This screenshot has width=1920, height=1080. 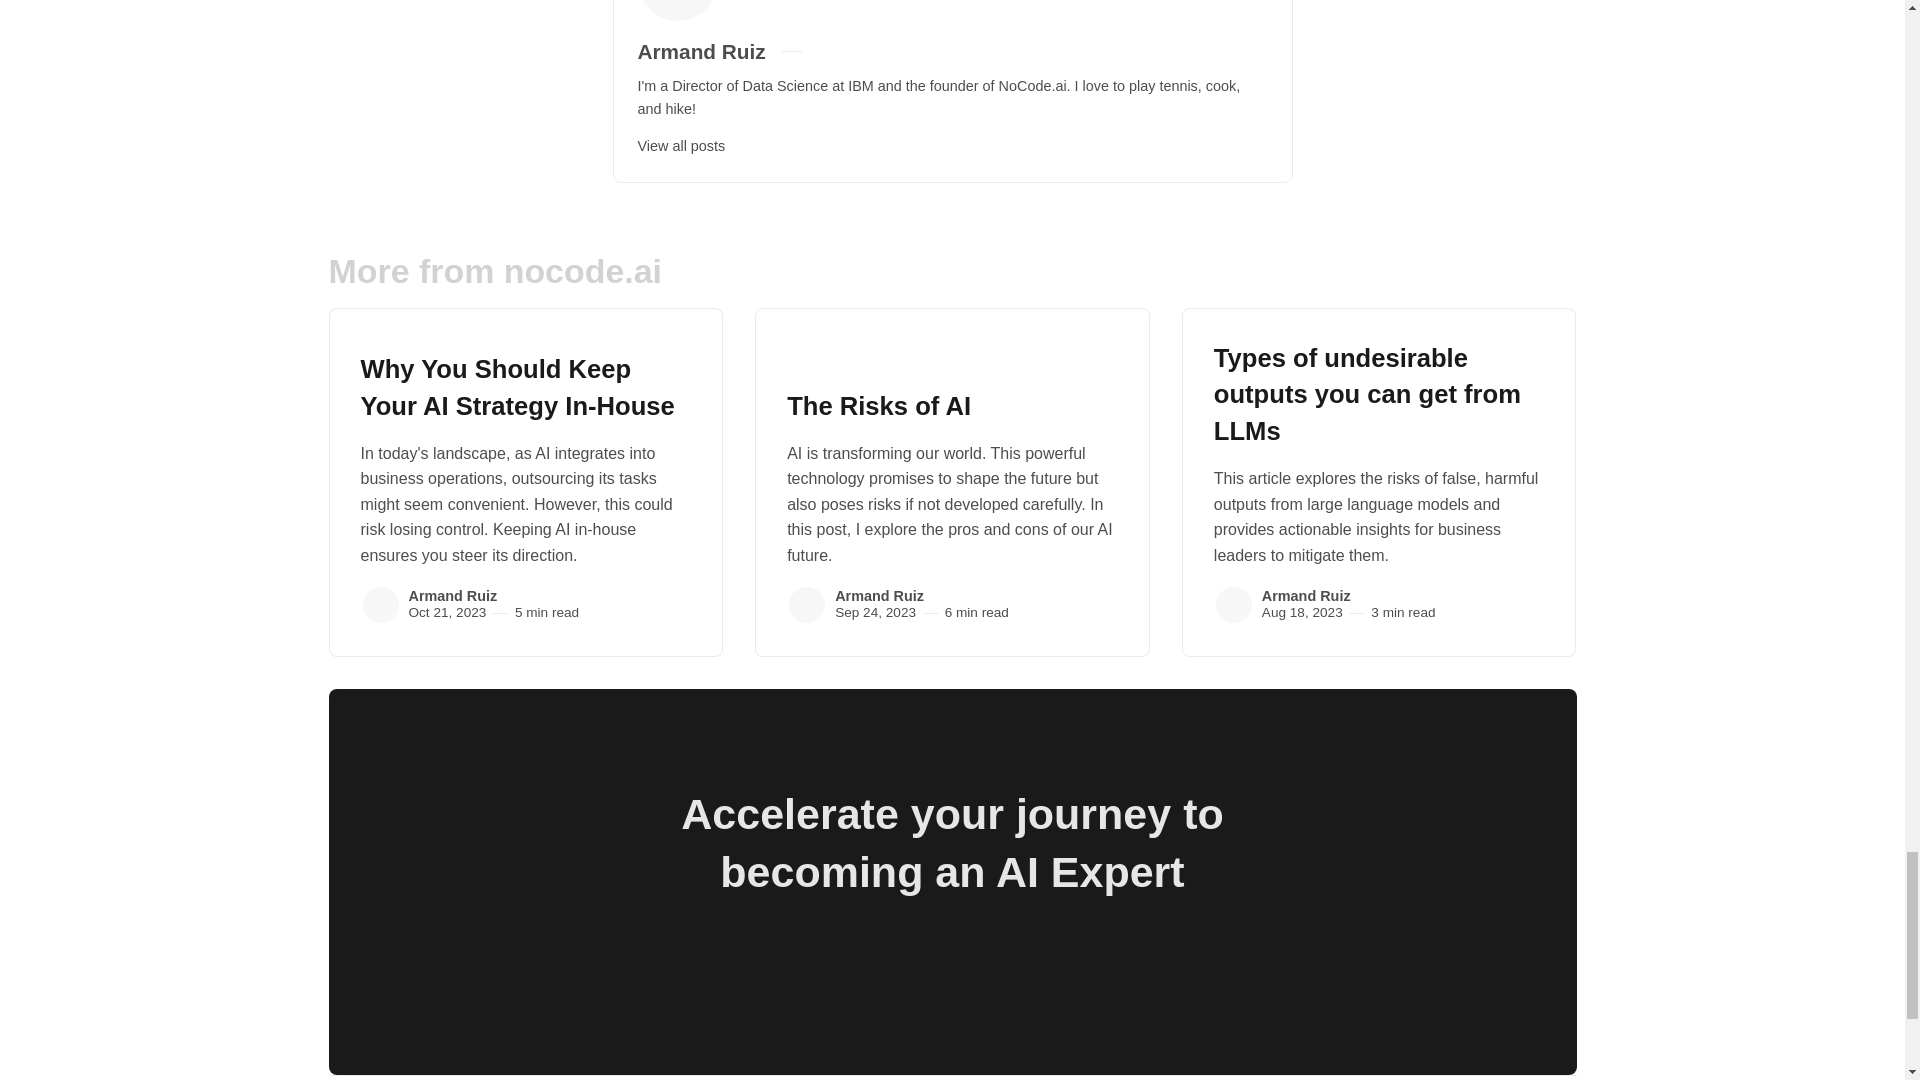 What do you see at coordinates (702, 50) in the screenshot?
I see `Armand Ruiz` at bounding box center [702, 50].